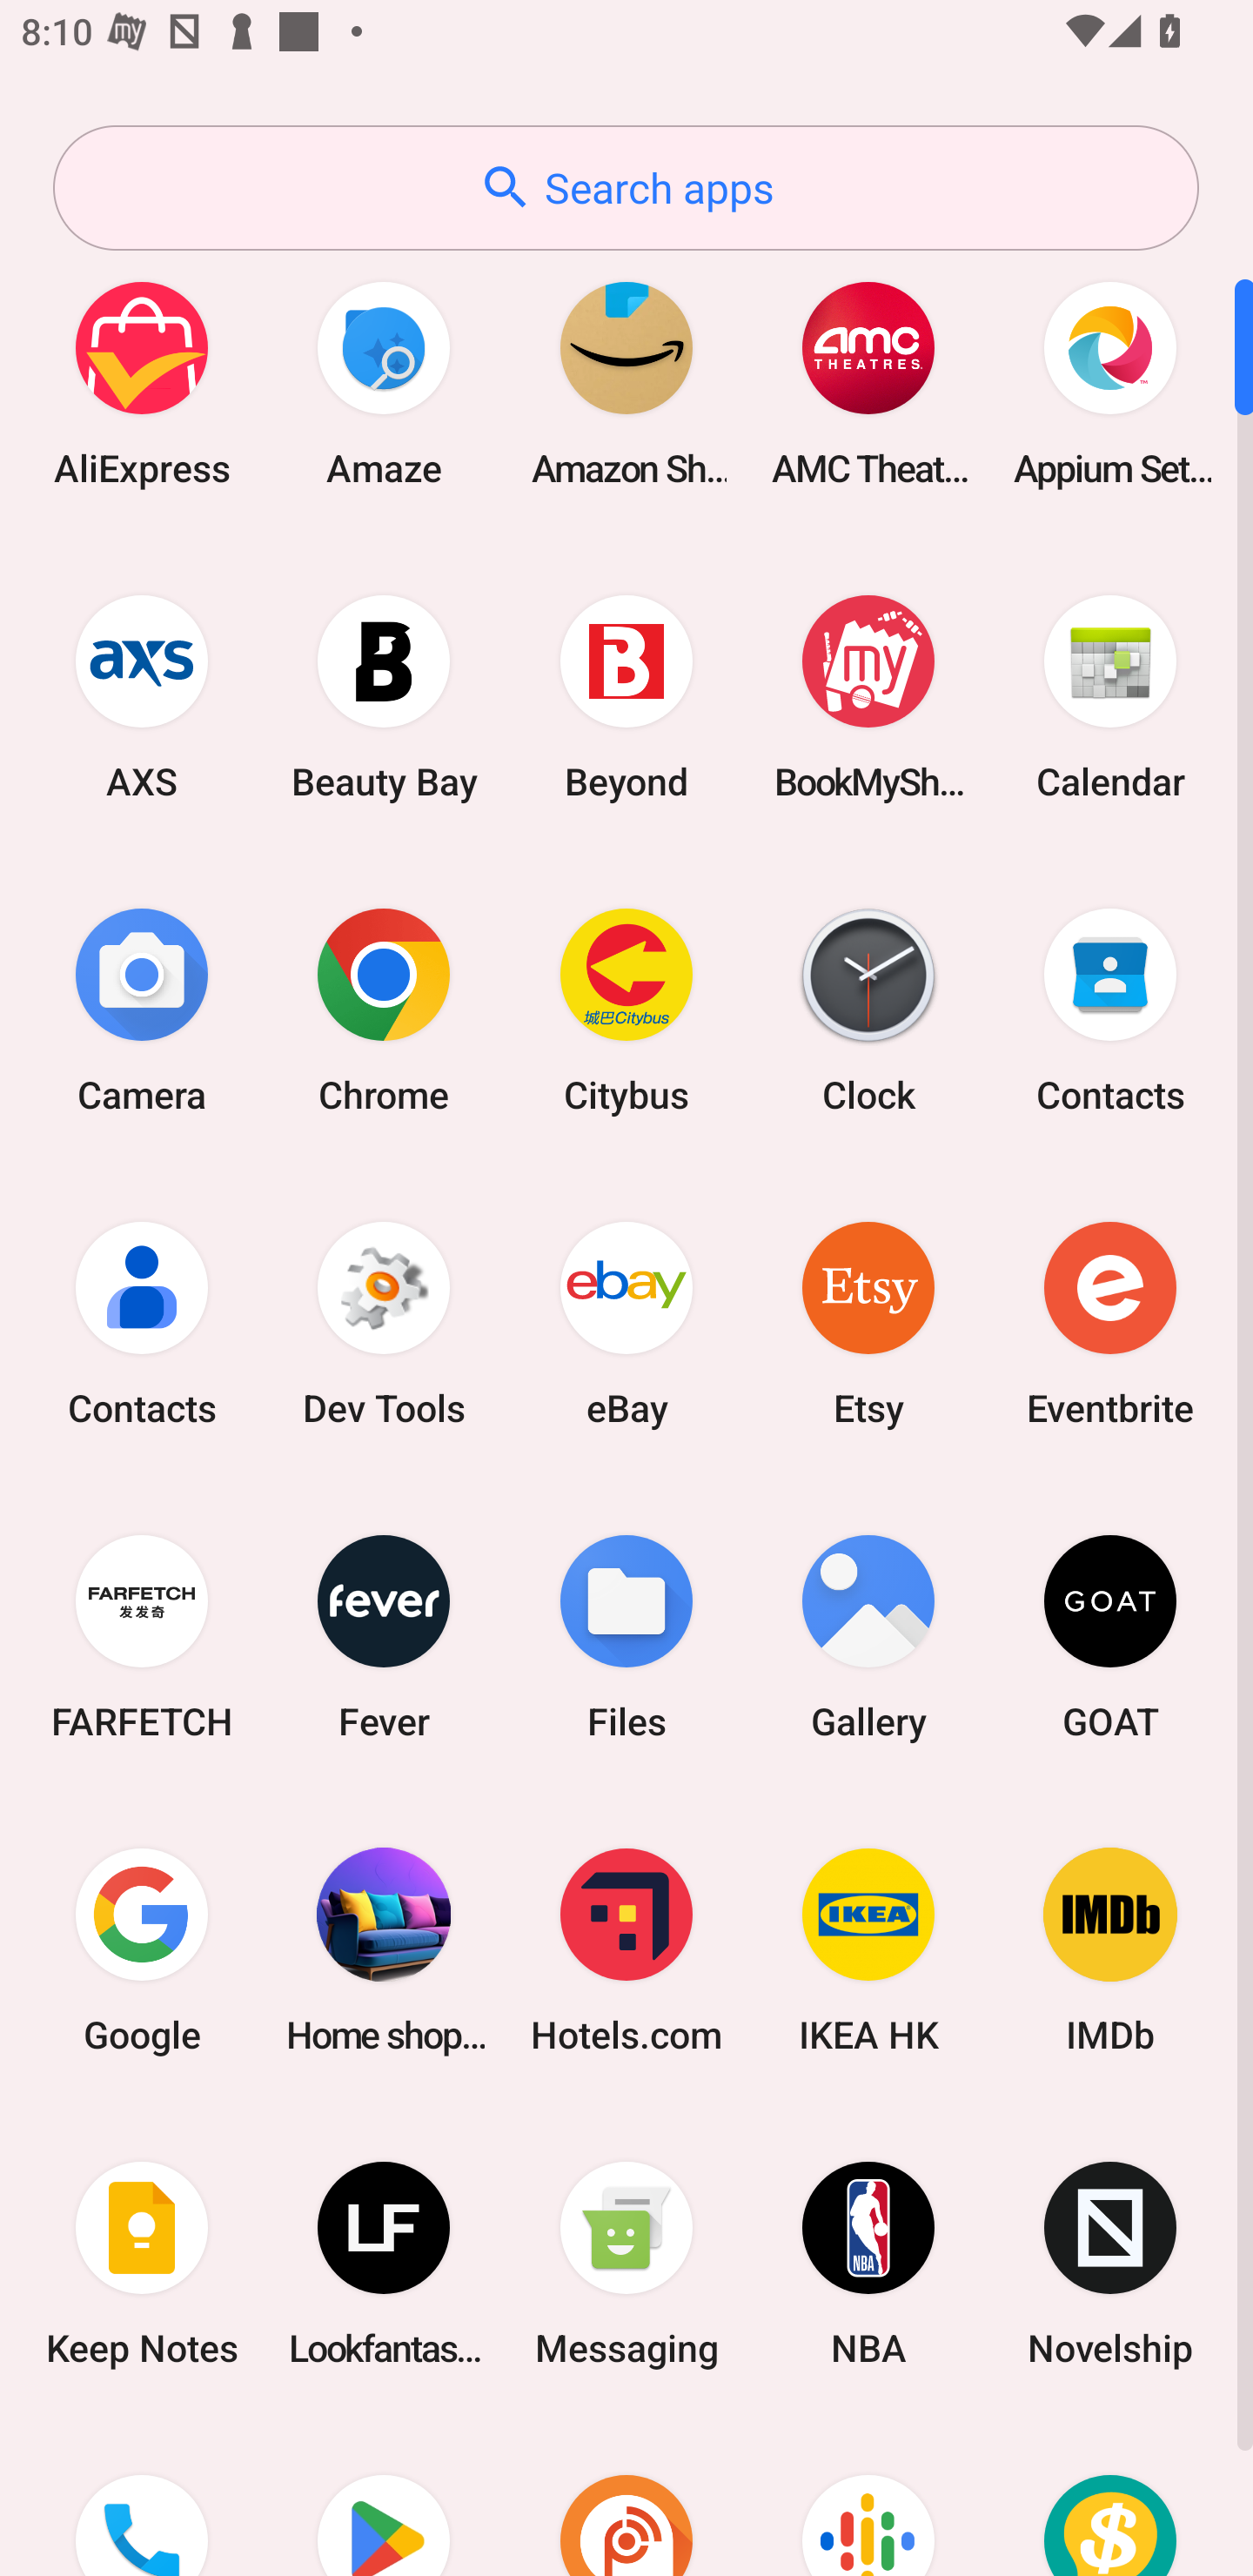  Describe the element at coordinates (142, 1949) in the screenshot. I see `Google` at that location.